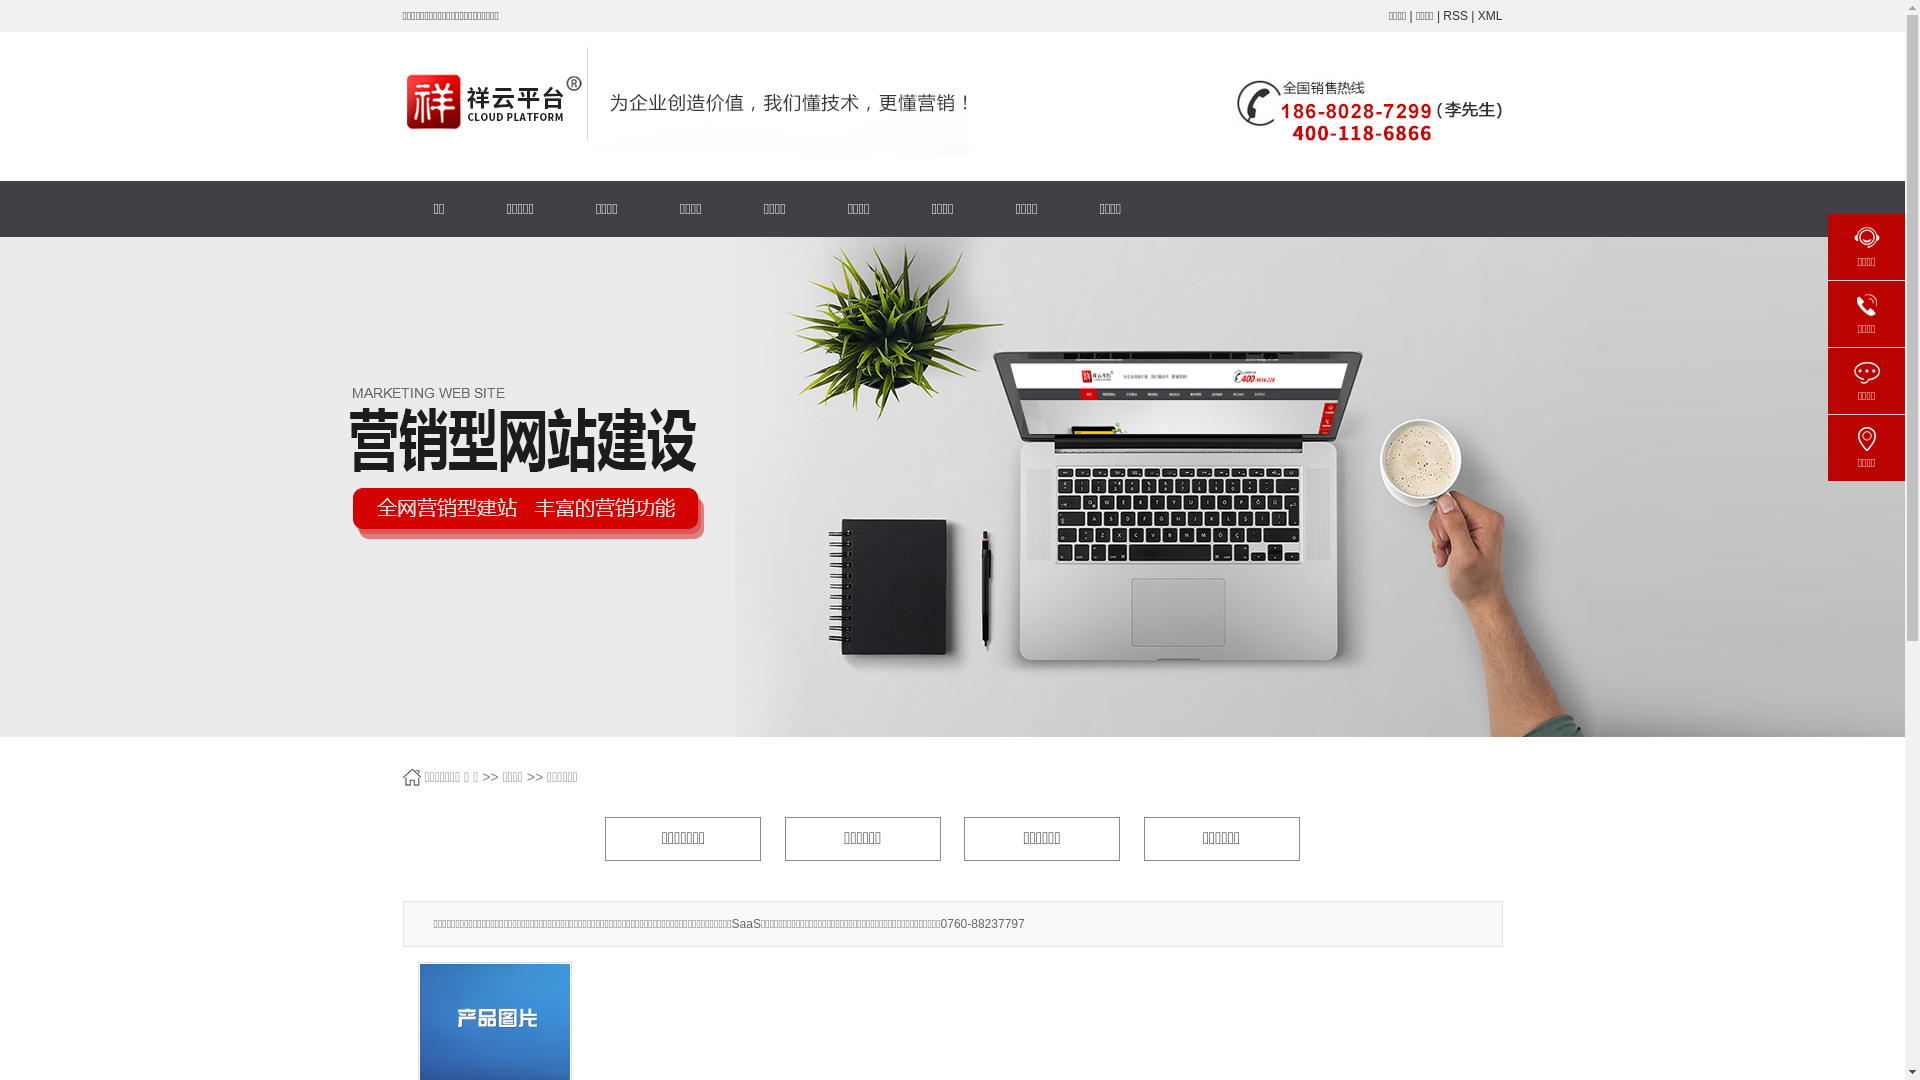  What do you see at coordinates (1456, 16) in the screenshot?
I see `RSS` at bounding box center [1456, 16].